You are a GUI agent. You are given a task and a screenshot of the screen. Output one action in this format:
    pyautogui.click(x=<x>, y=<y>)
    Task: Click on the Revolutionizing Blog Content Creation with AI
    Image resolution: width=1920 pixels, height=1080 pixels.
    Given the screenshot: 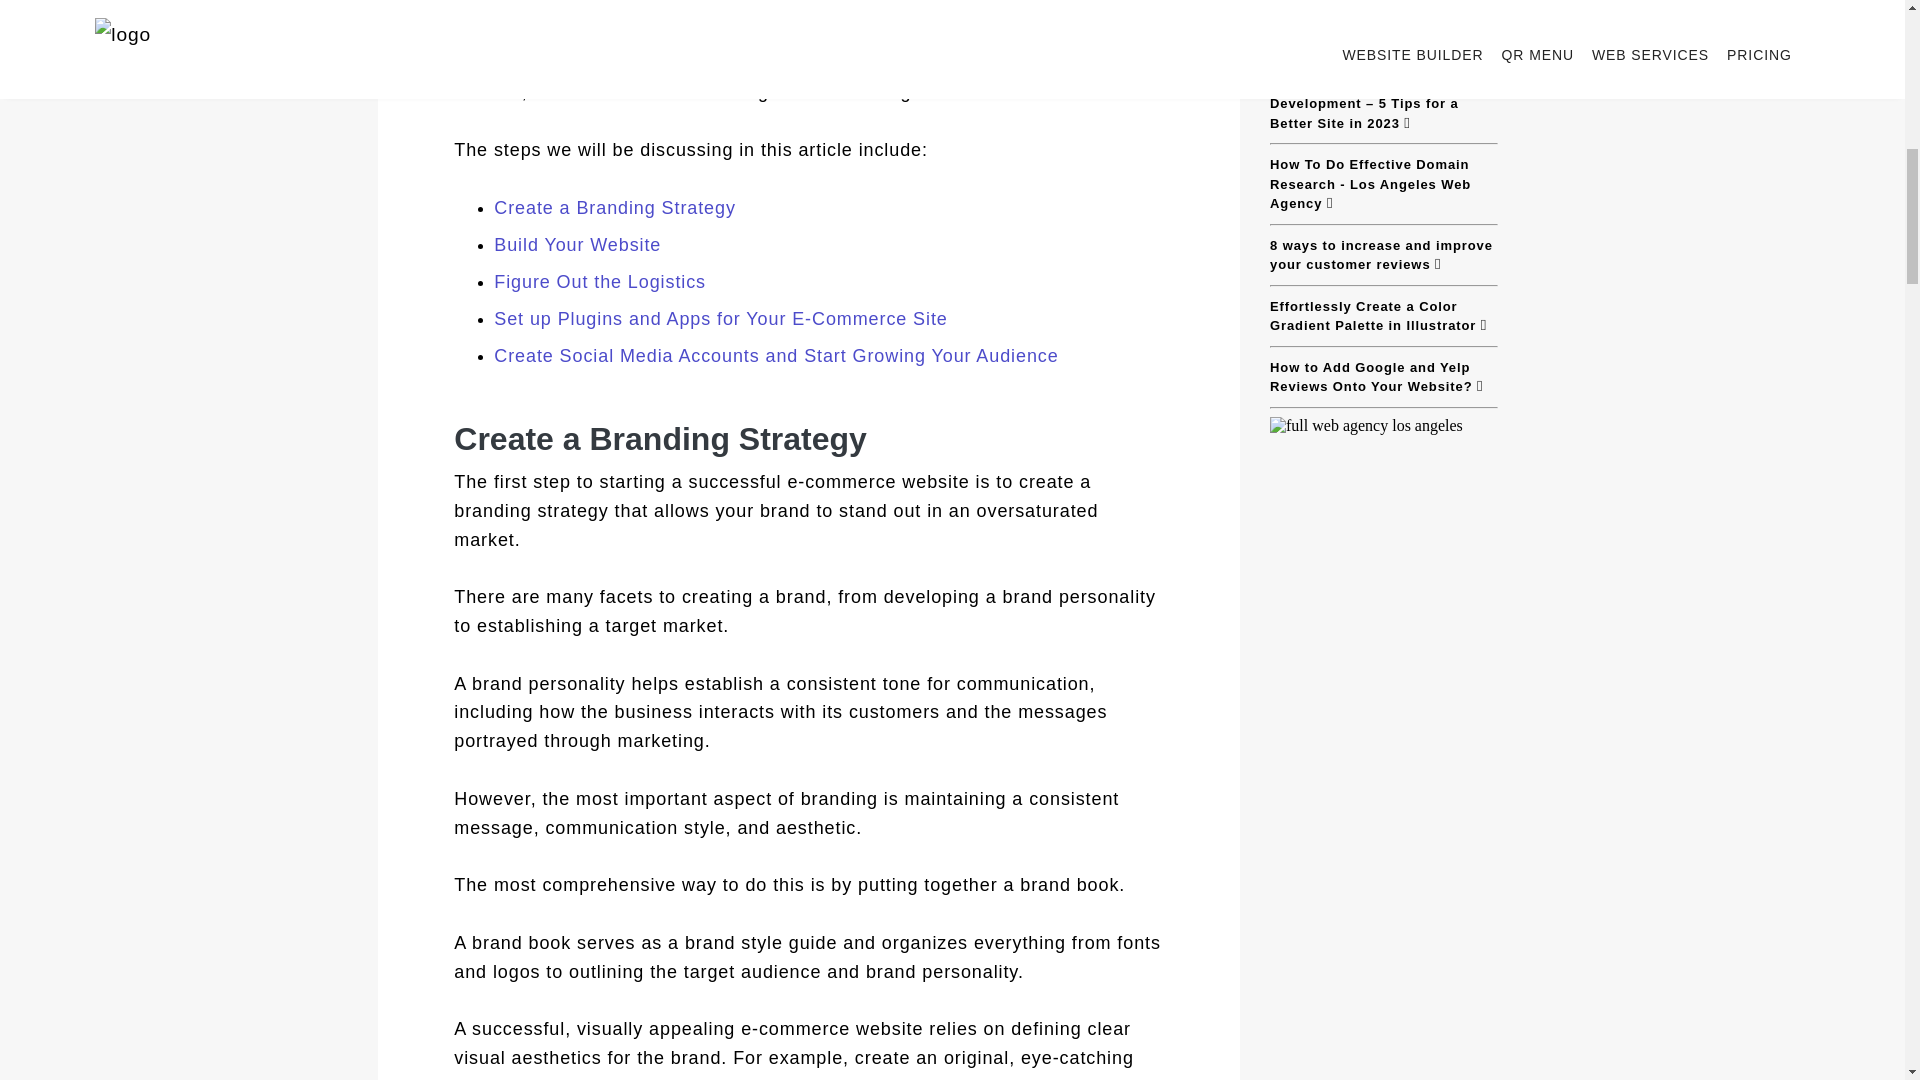 What is the action you would take?
    pyautogui.click(x=1383, y=33)
    